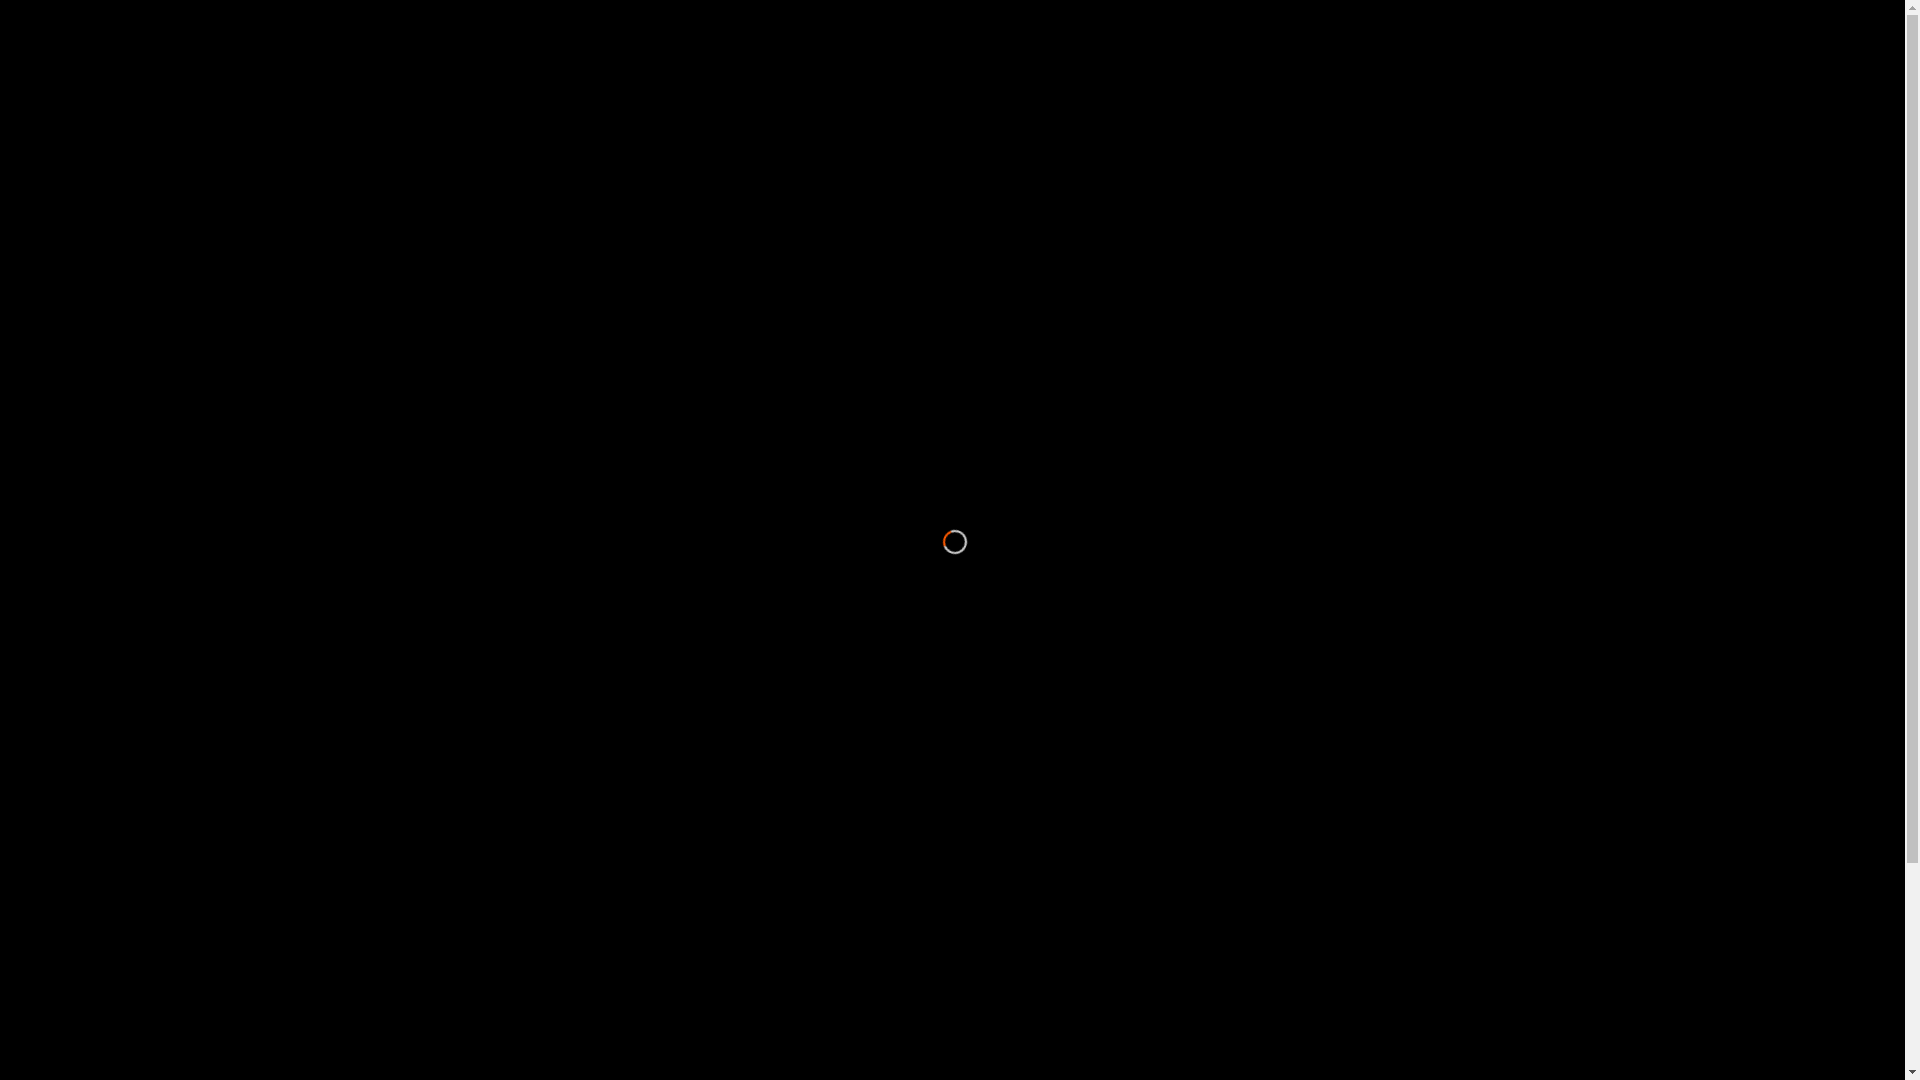 This screenshot has height=1080, width=1920. Describe the element at coordinates (1096, 1061) in the screenshot. I see `ConSite` at that location.